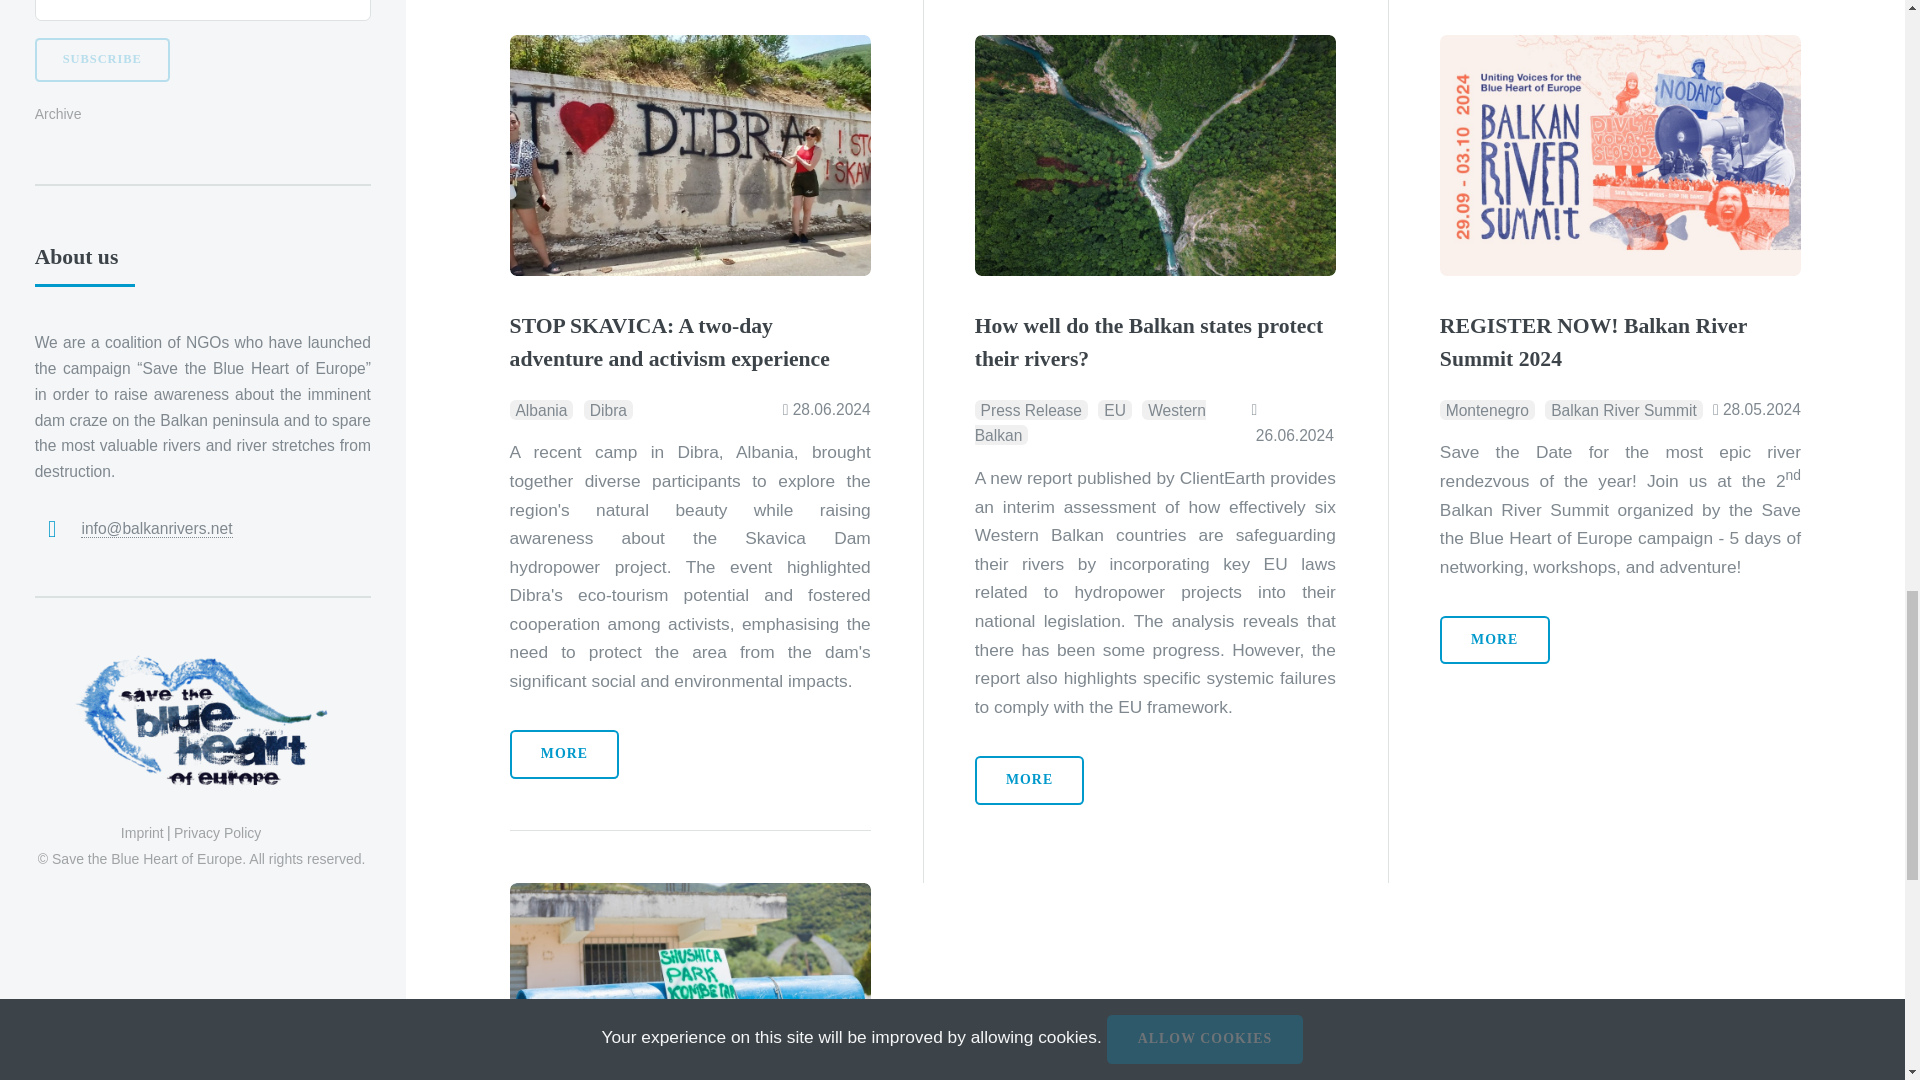  I want to click on Albania, so click(542, 410).